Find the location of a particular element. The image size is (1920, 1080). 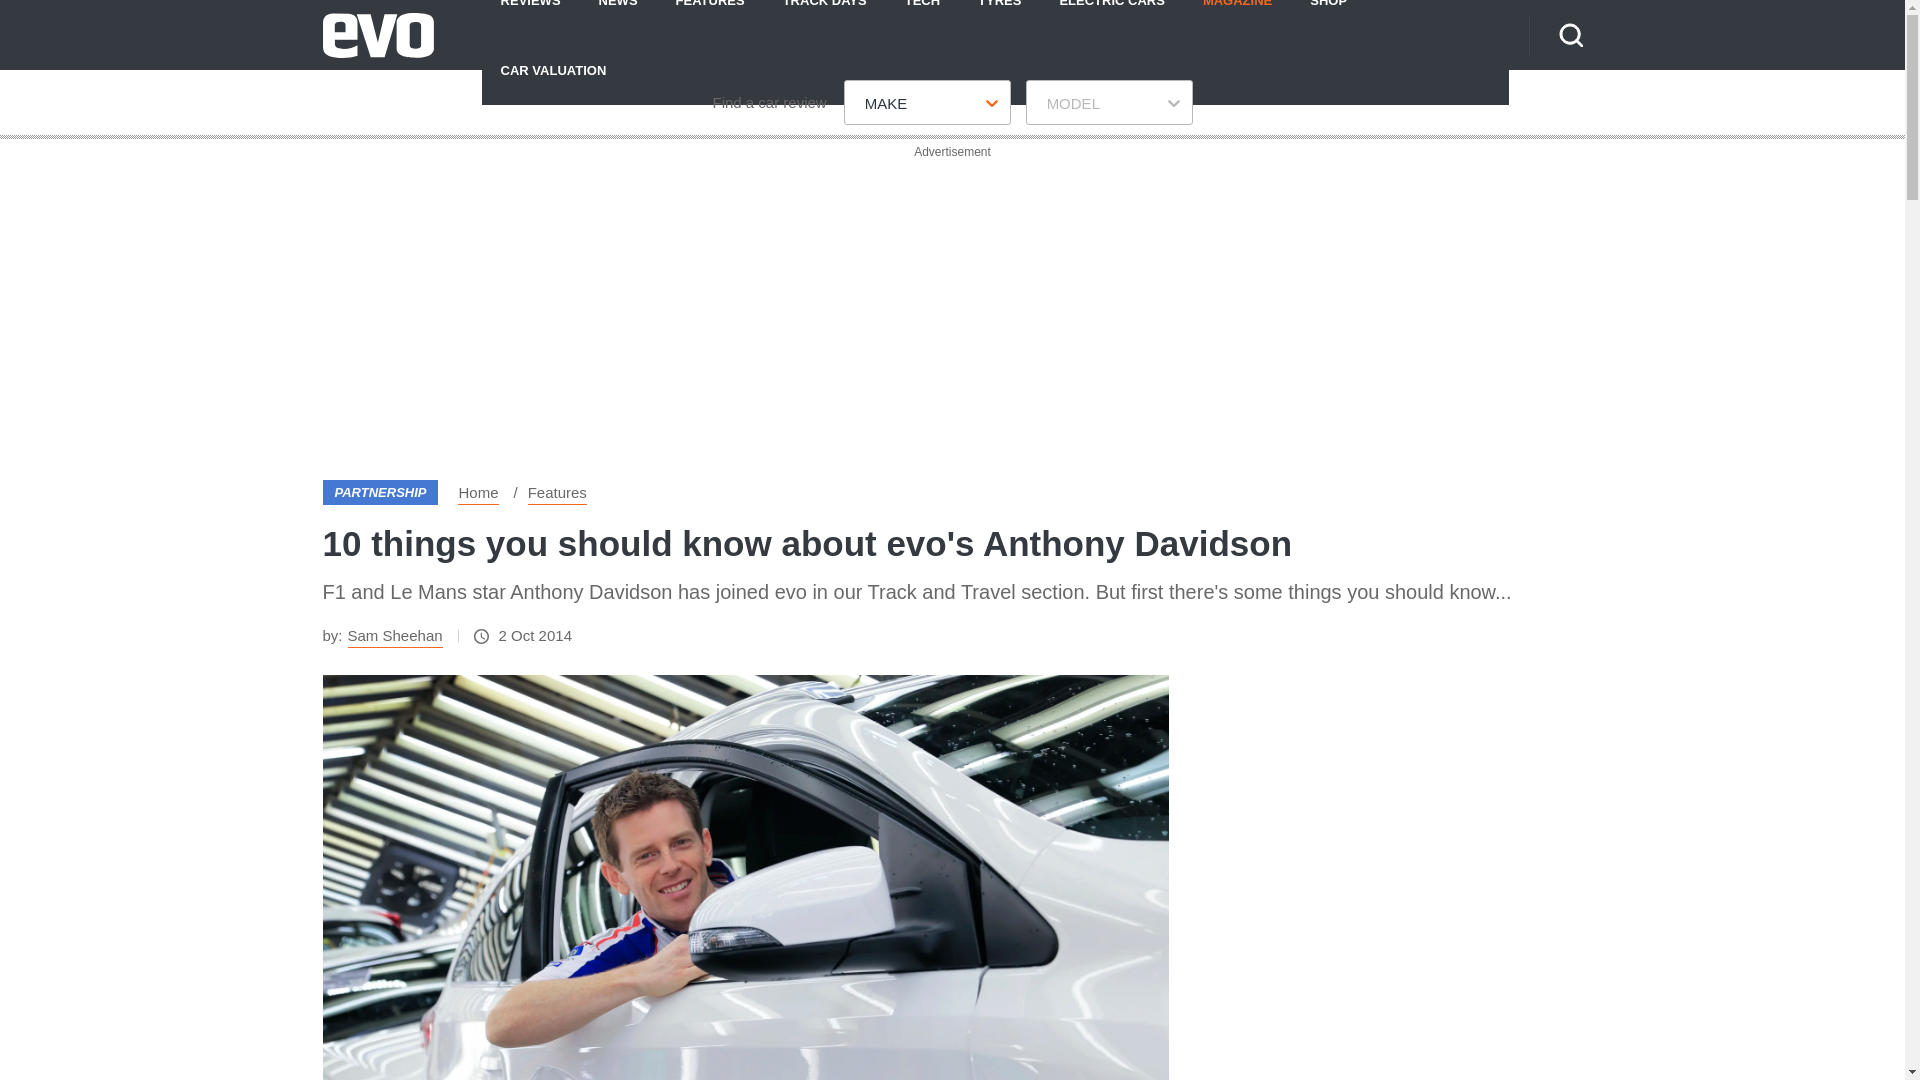

CAR VALUATION is located at coordinates (553, 69).